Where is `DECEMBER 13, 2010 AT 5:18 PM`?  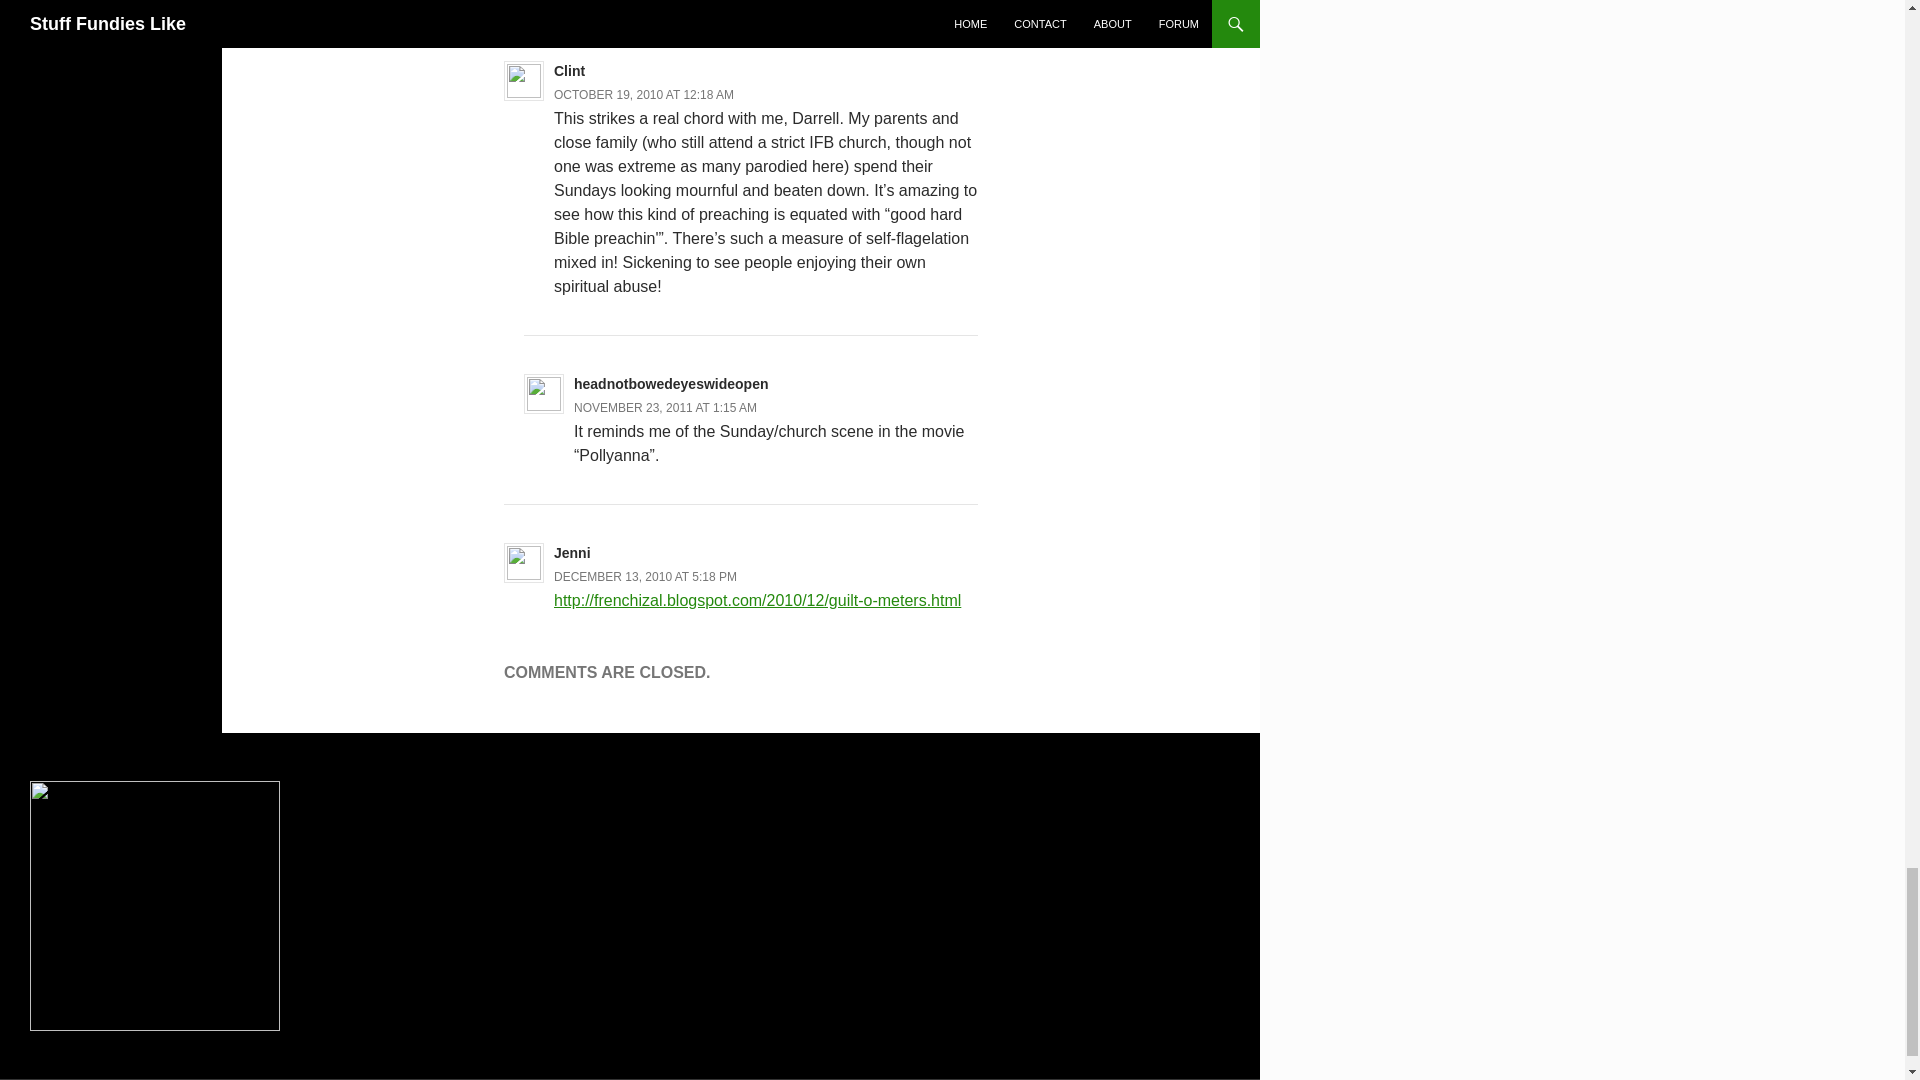 DECEMBER 13, 2010 AT 5:18 PM is located at coordinates (646, 577).